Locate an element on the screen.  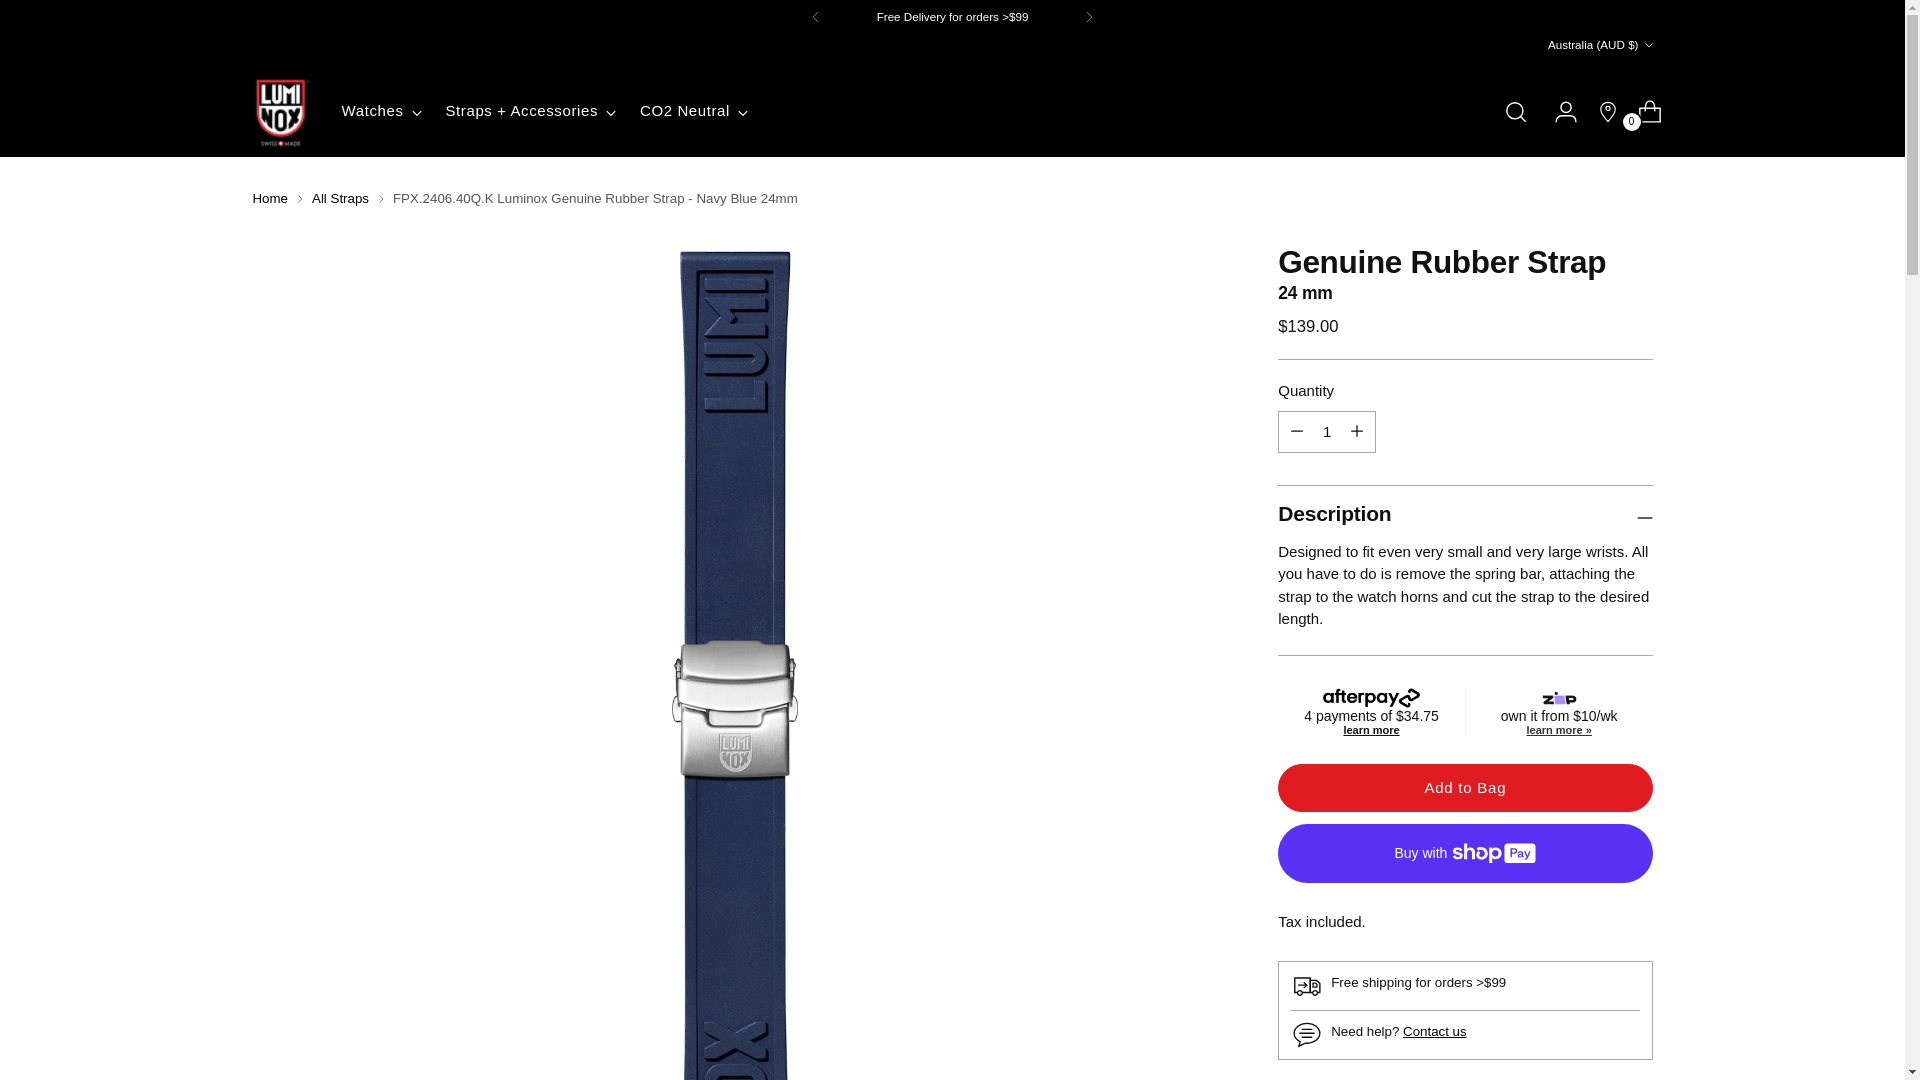
Next is located at coordinates (1089, 16).